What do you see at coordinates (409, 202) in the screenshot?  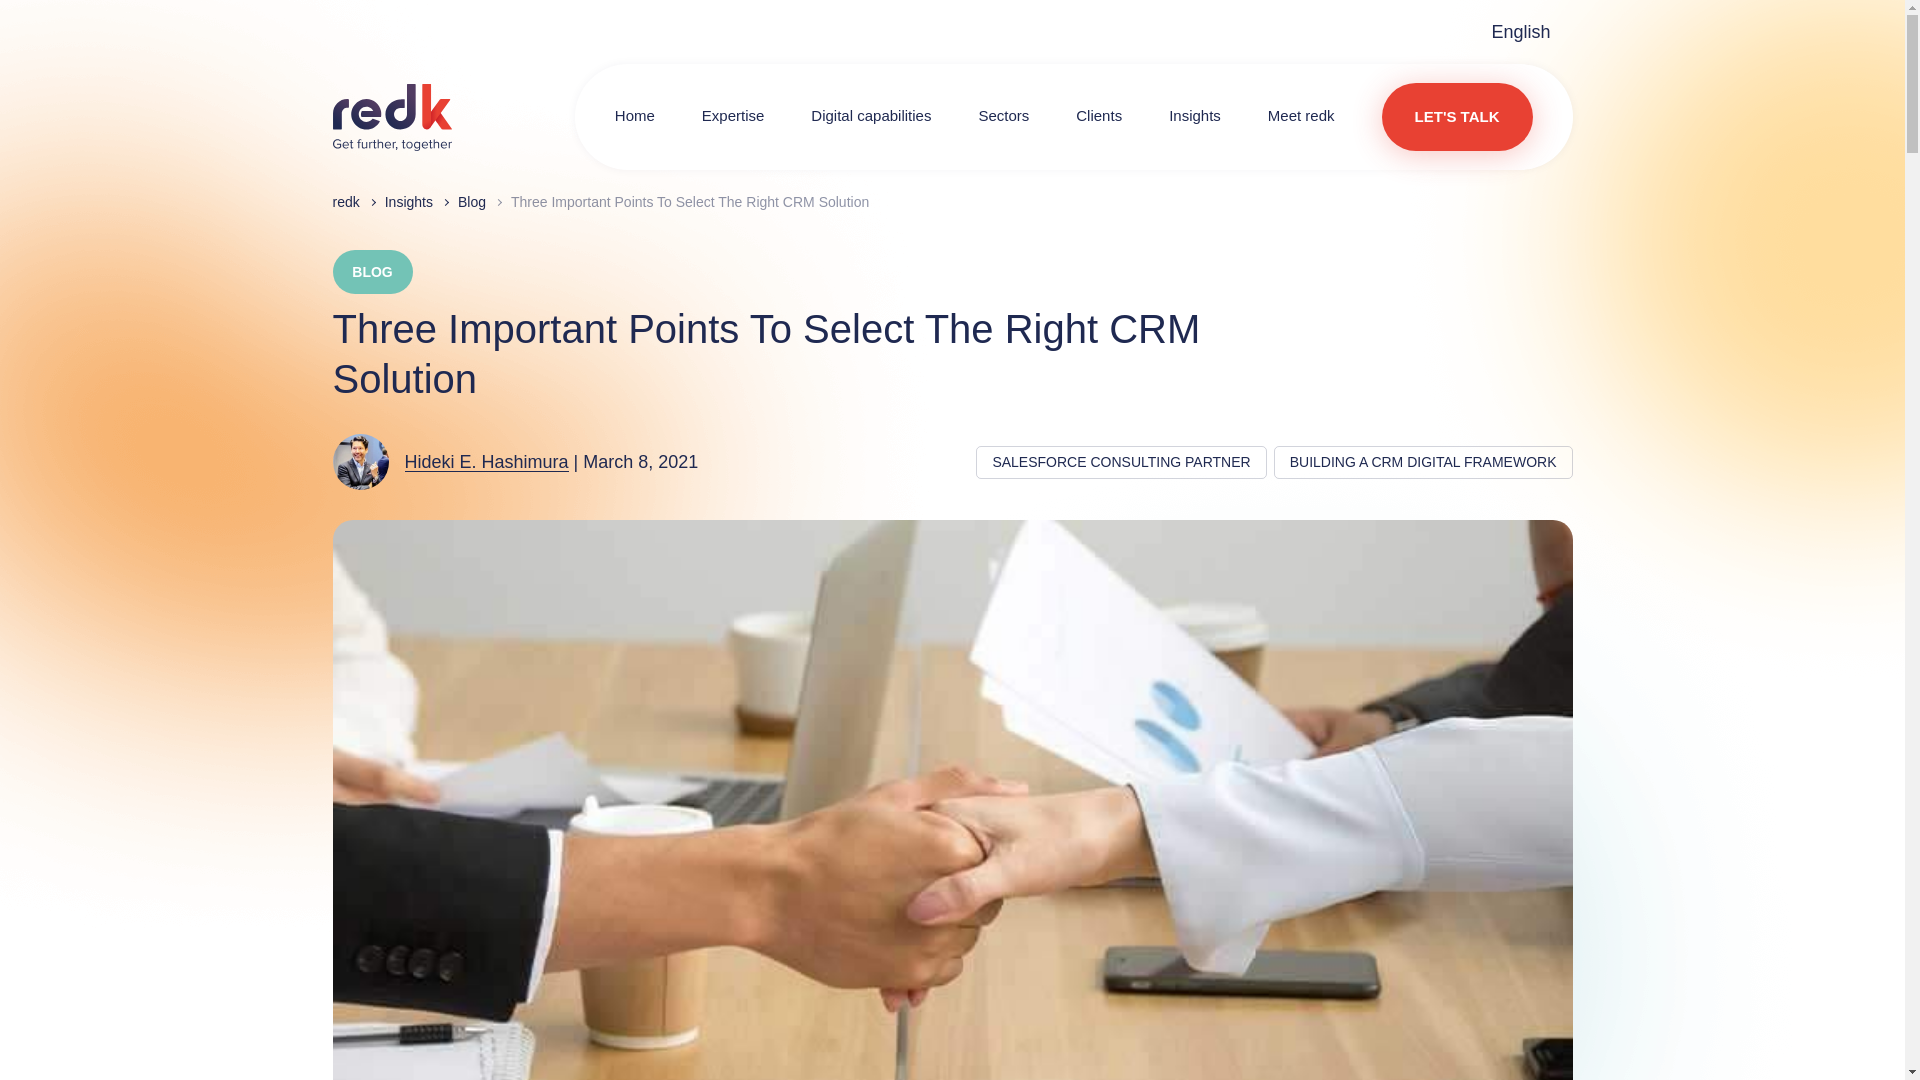 I see `Go to Insights.` at bounding box center [409, 202].